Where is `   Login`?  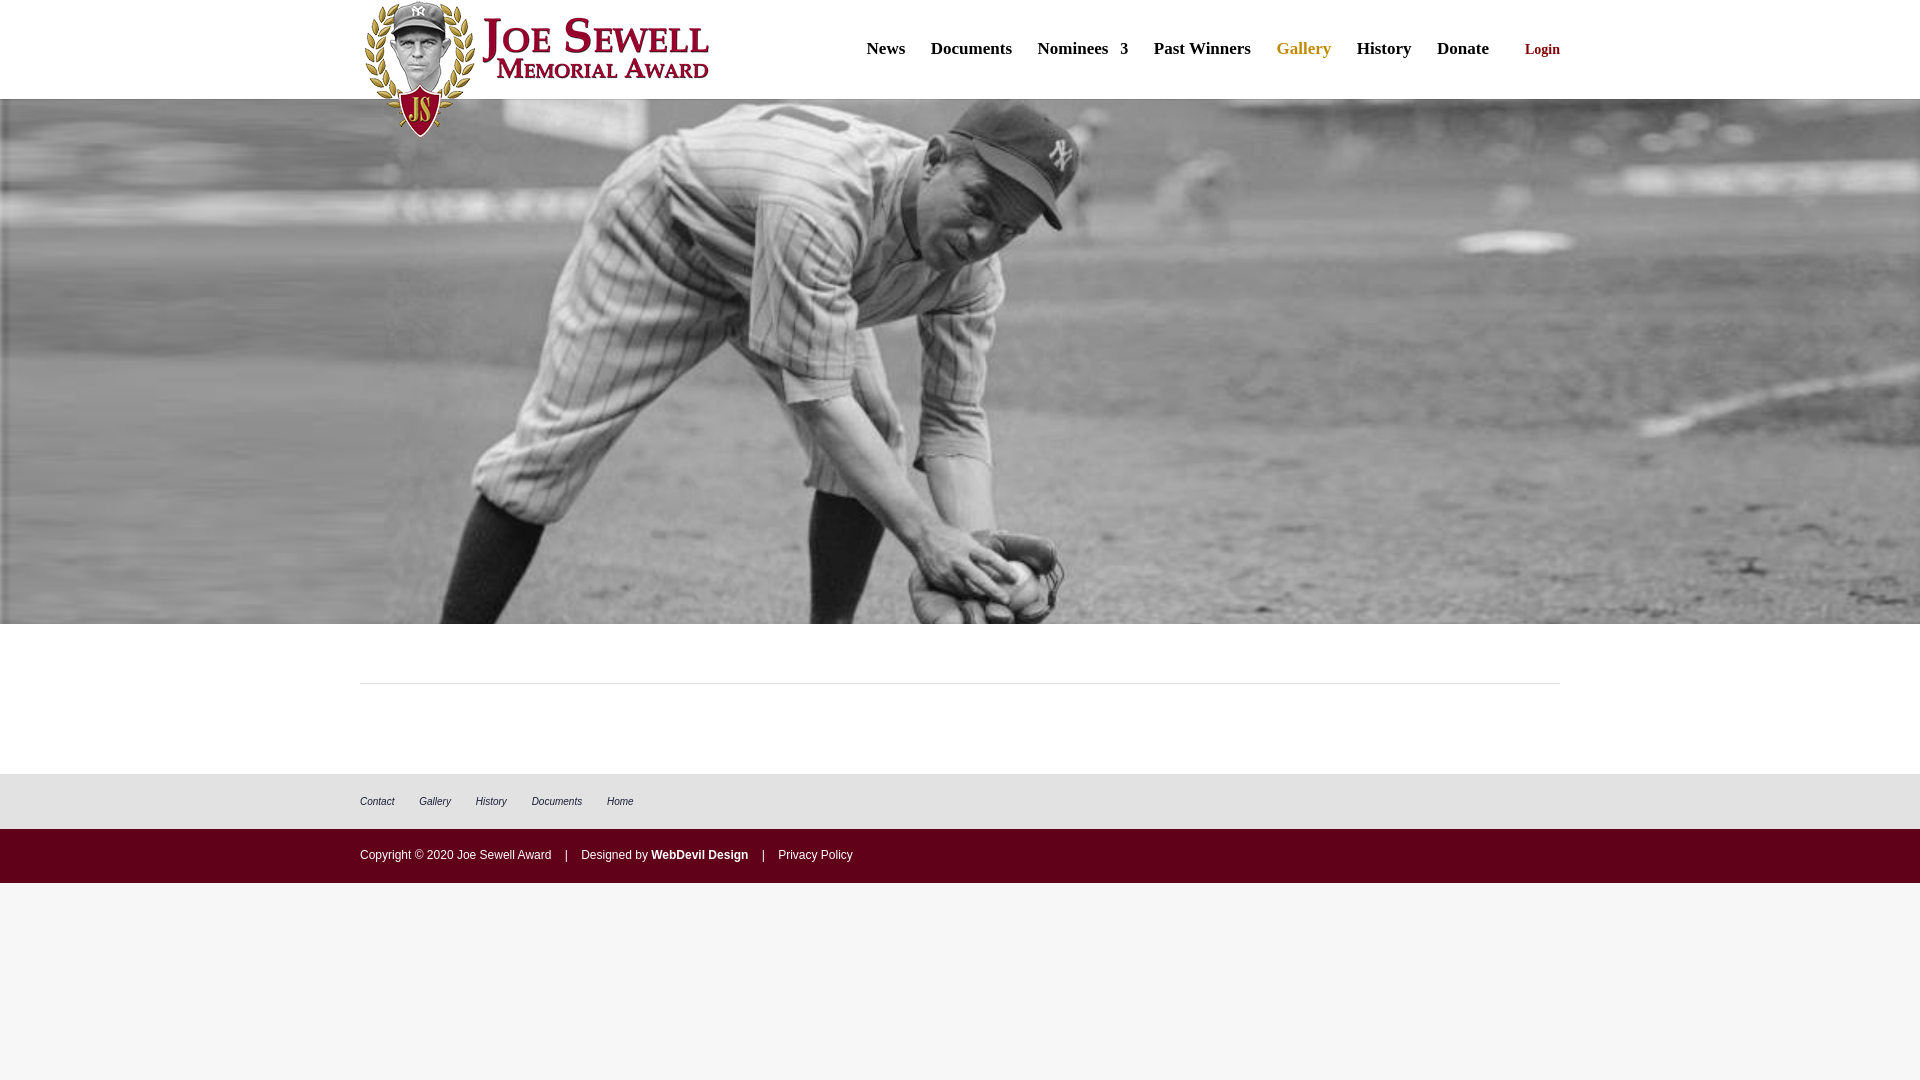
   Login is located at coordinates (1536, 71).